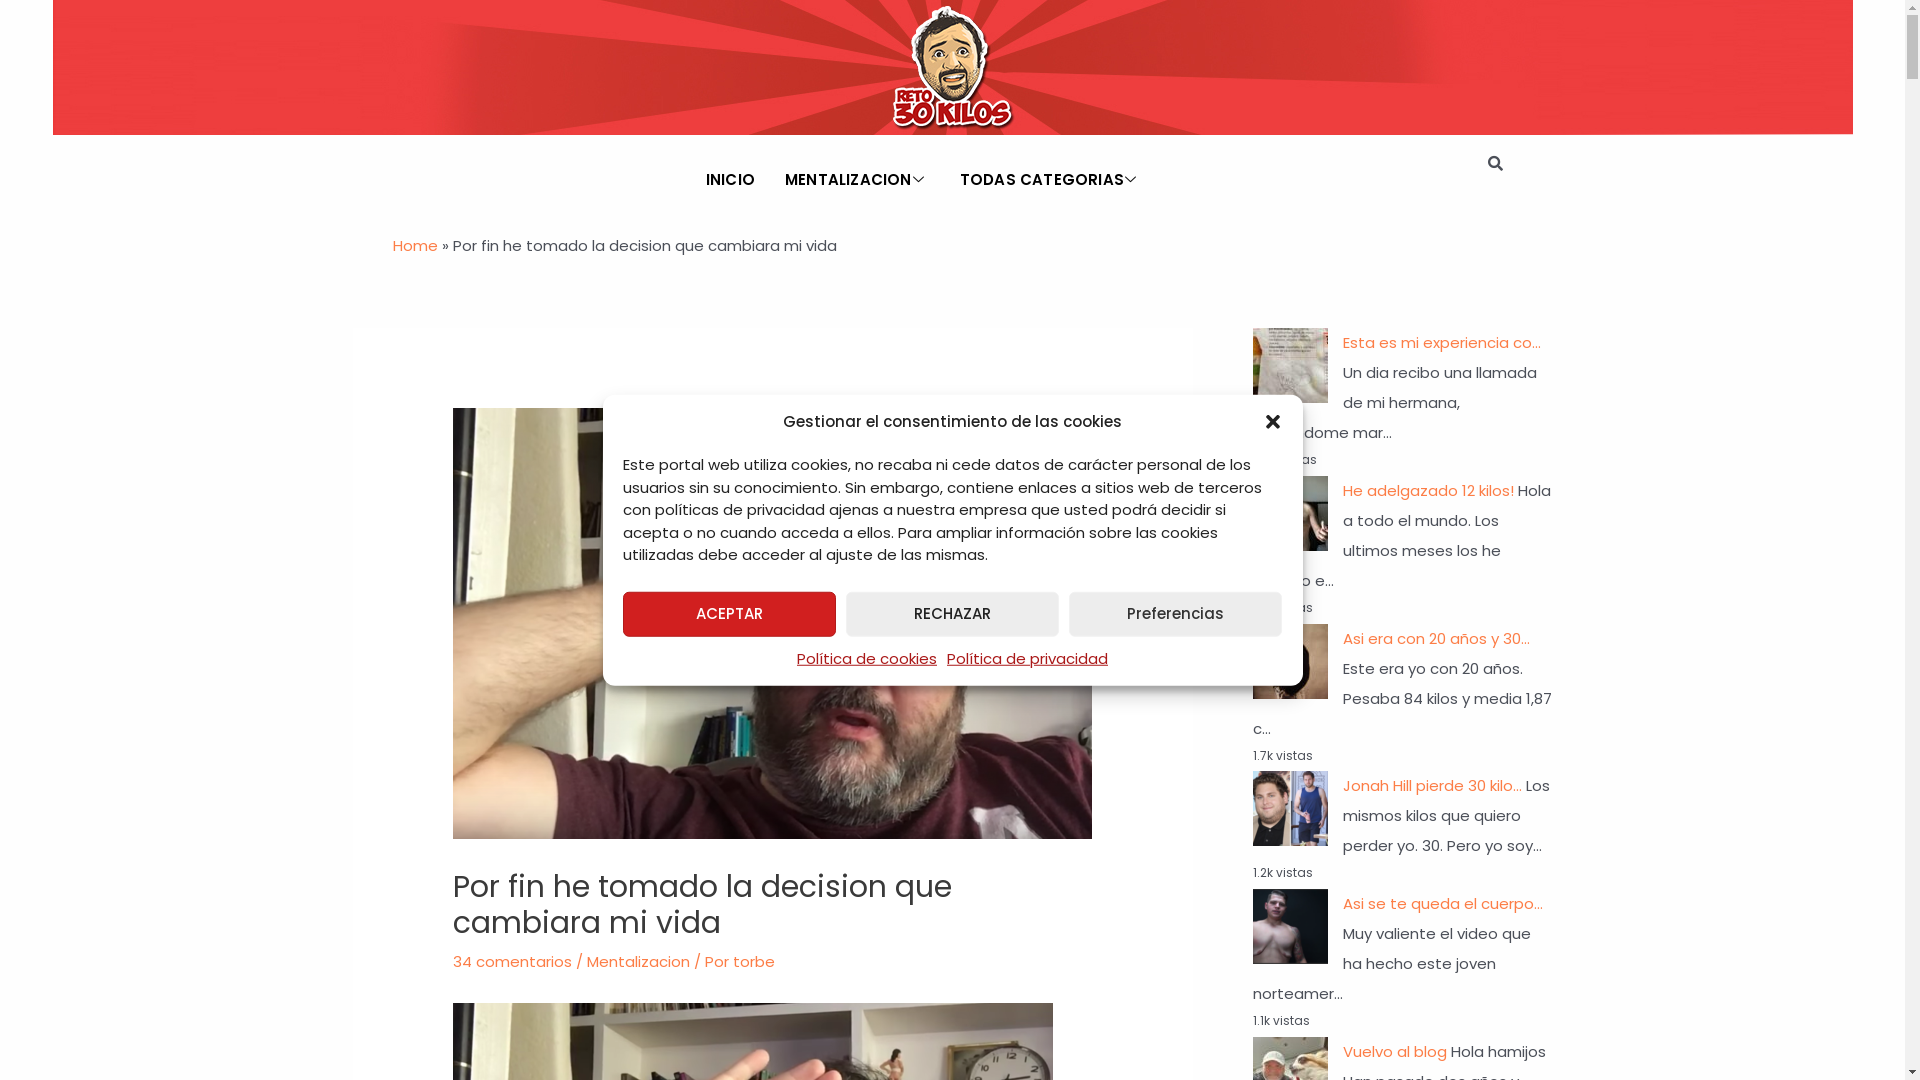 The width and height of the screenshot is (1920, 1080). Describe the element at coordinates (414, 246) in the screenshot. I see `Home` at that location.